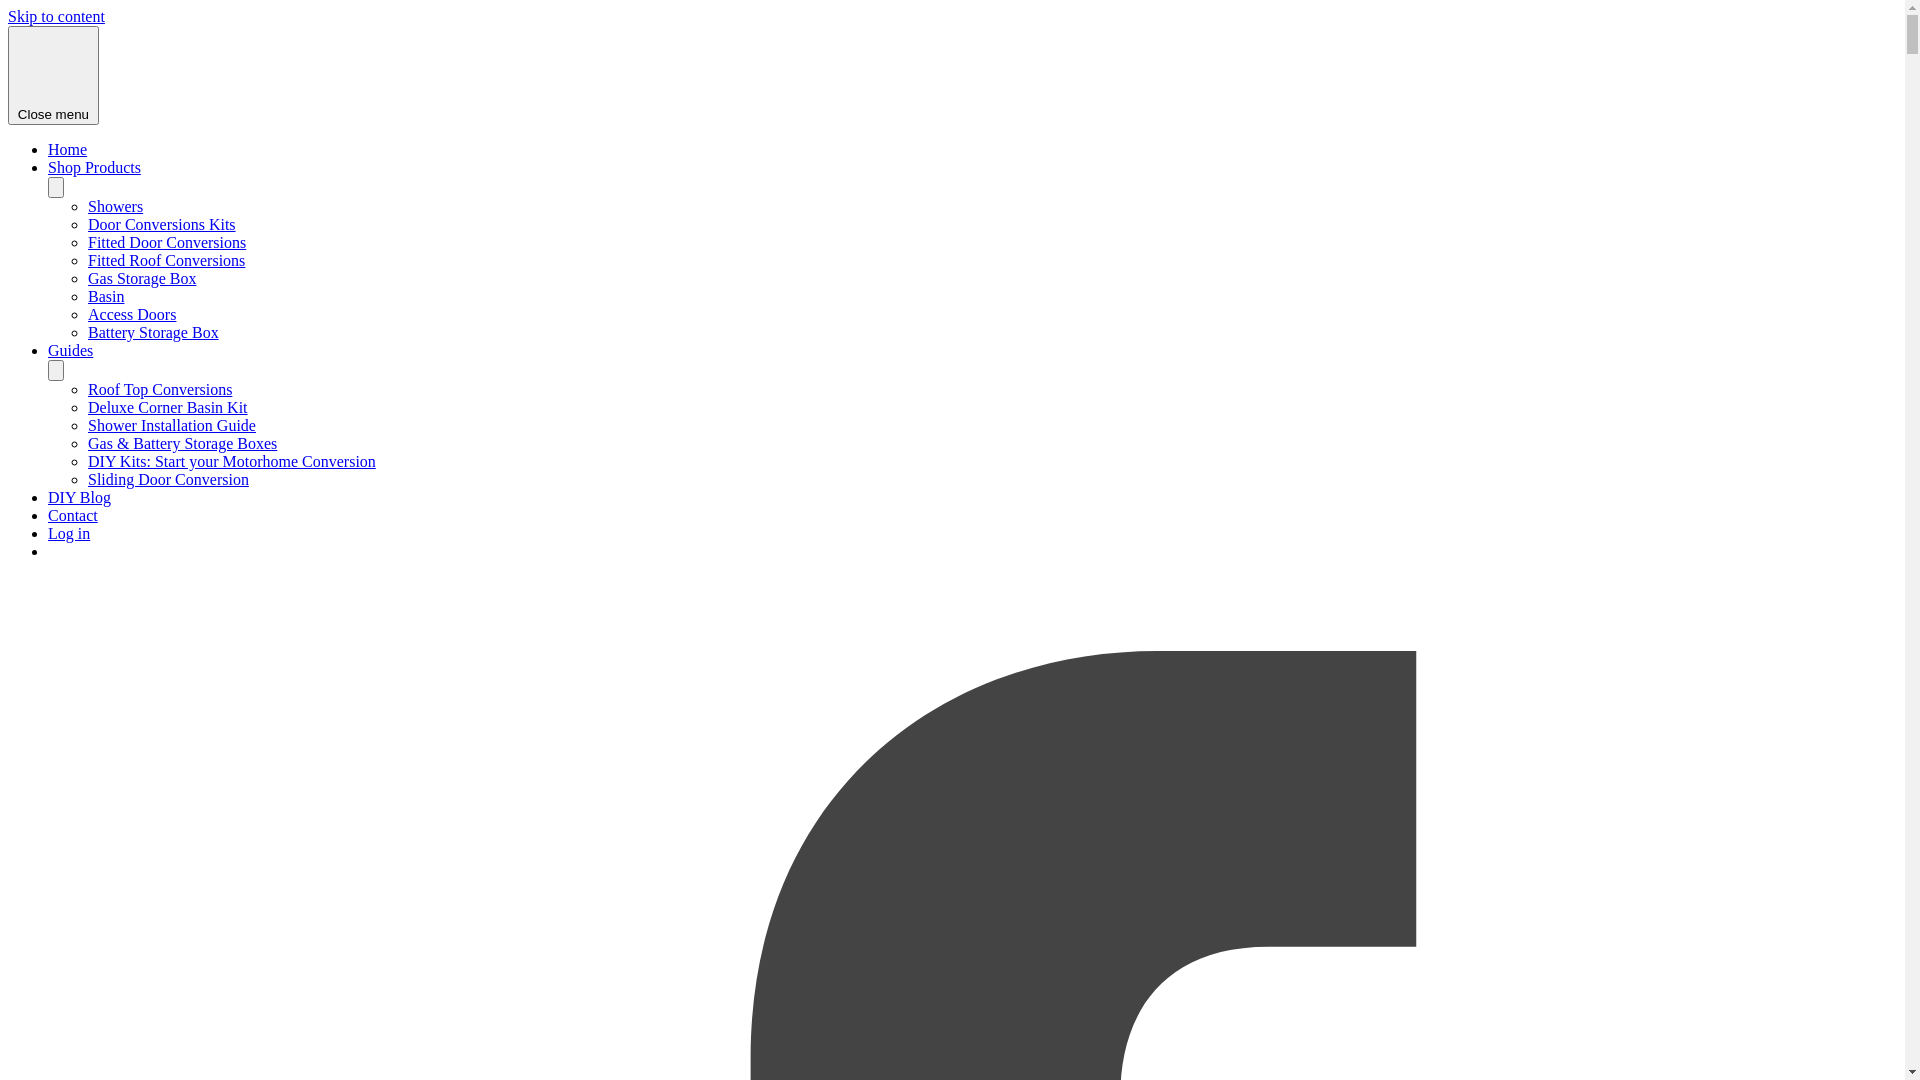 The width and height of the screenshot is (1920, 1080). I want to click on Fitted Door Conversions, so click(166, 242).